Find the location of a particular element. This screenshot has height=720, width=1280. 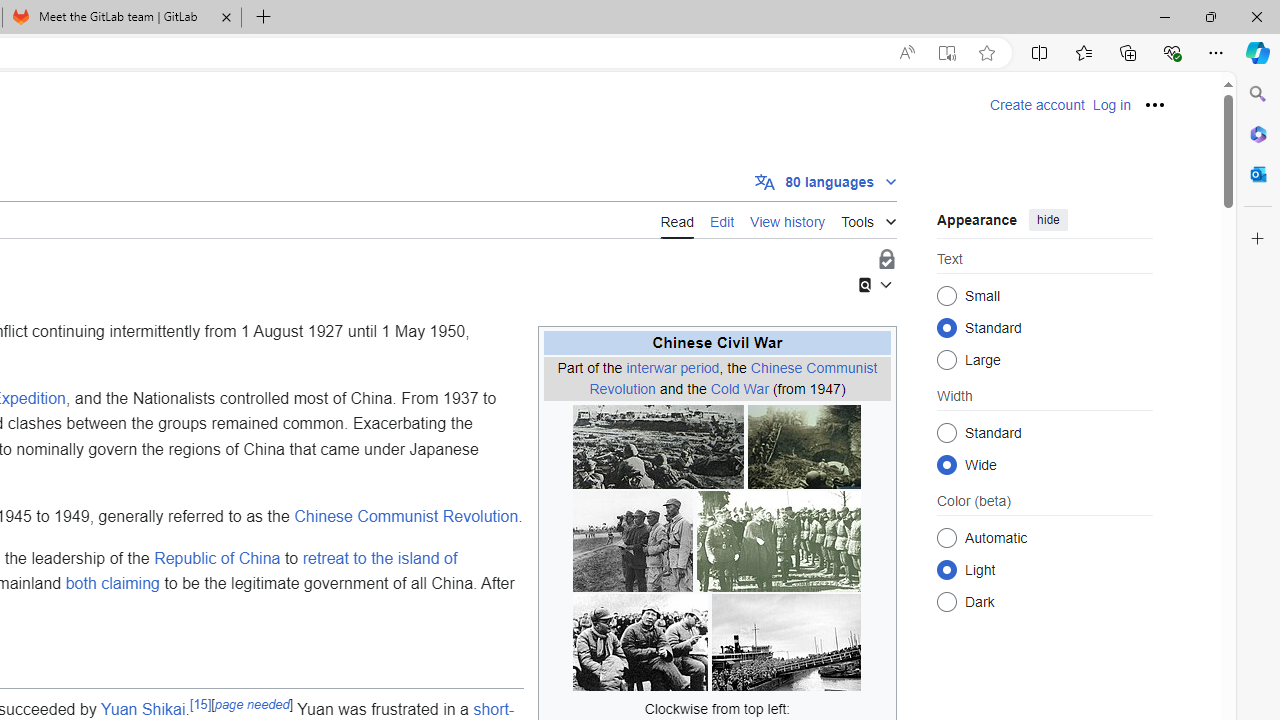

Standard is located at coordinates (946, 432).